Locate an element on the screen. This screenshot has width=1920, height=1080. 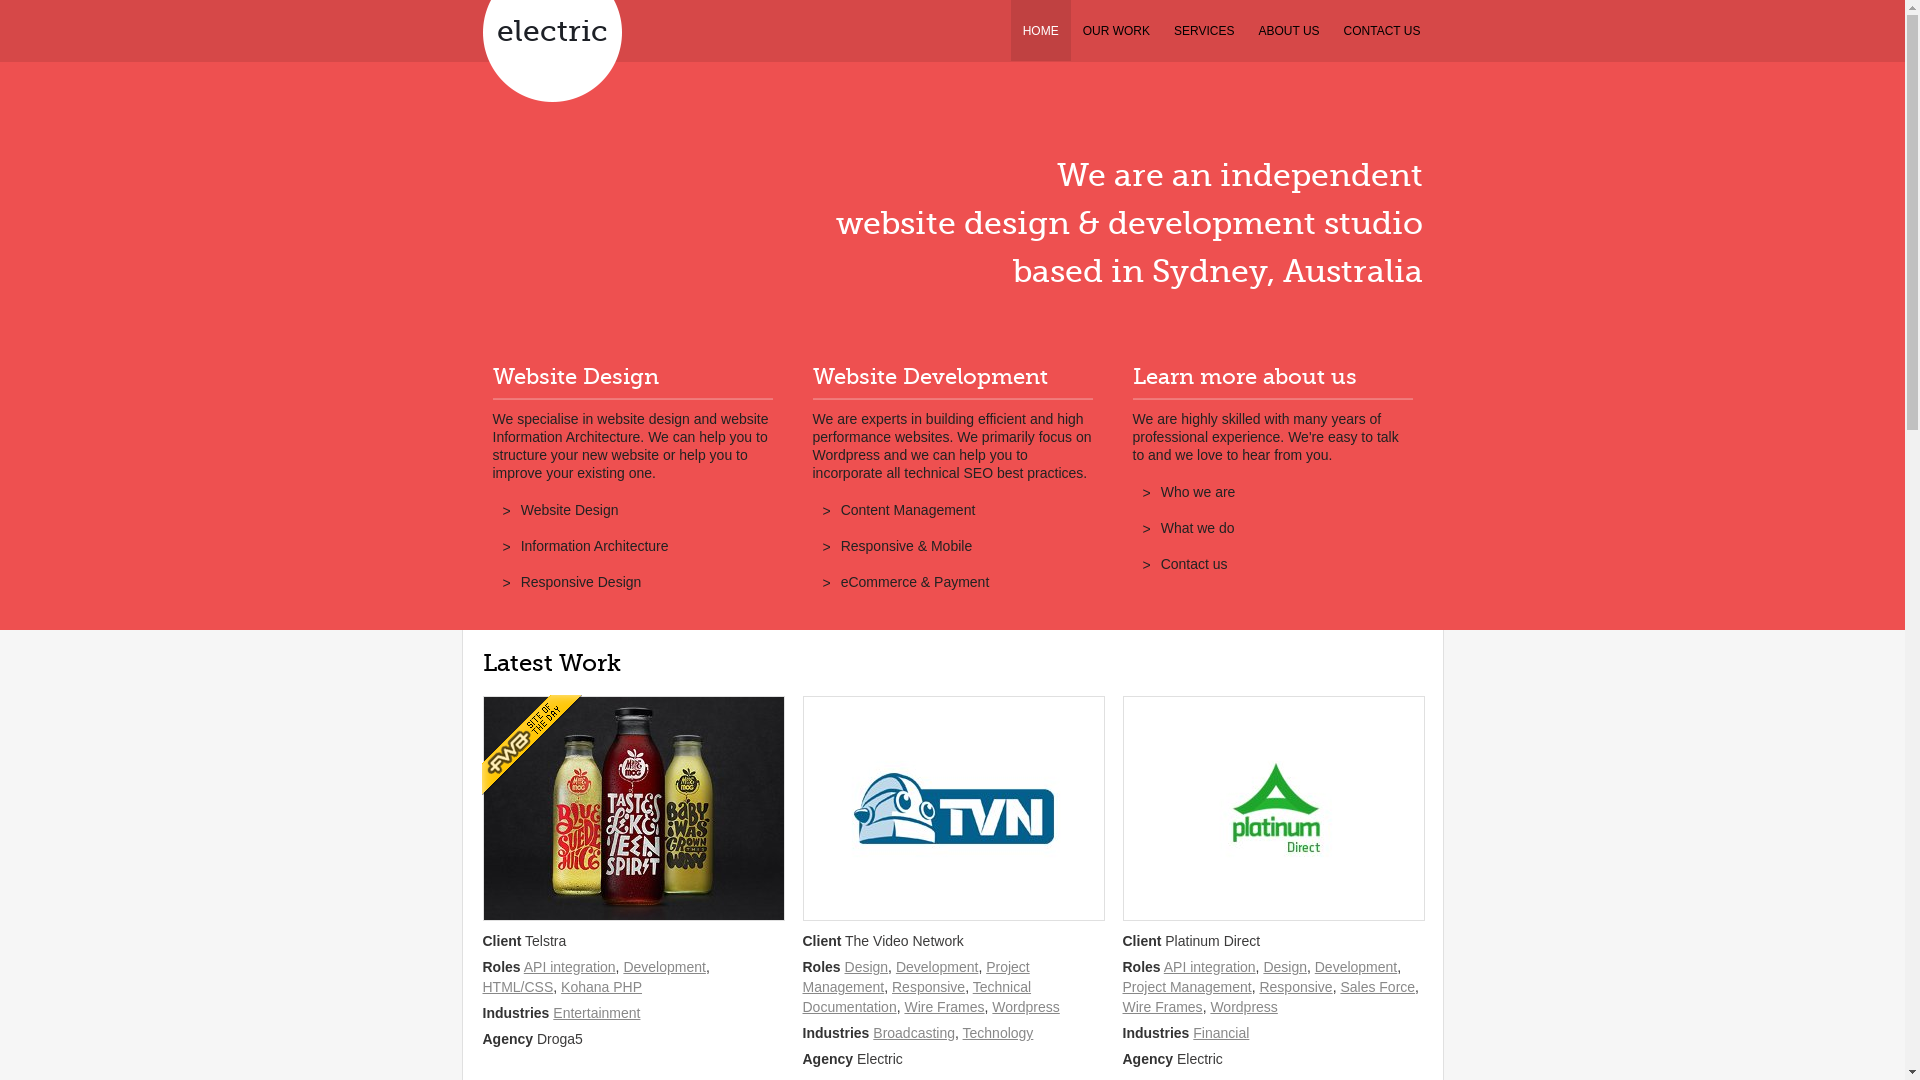
Responsive is located at coordinates (1296, 987).